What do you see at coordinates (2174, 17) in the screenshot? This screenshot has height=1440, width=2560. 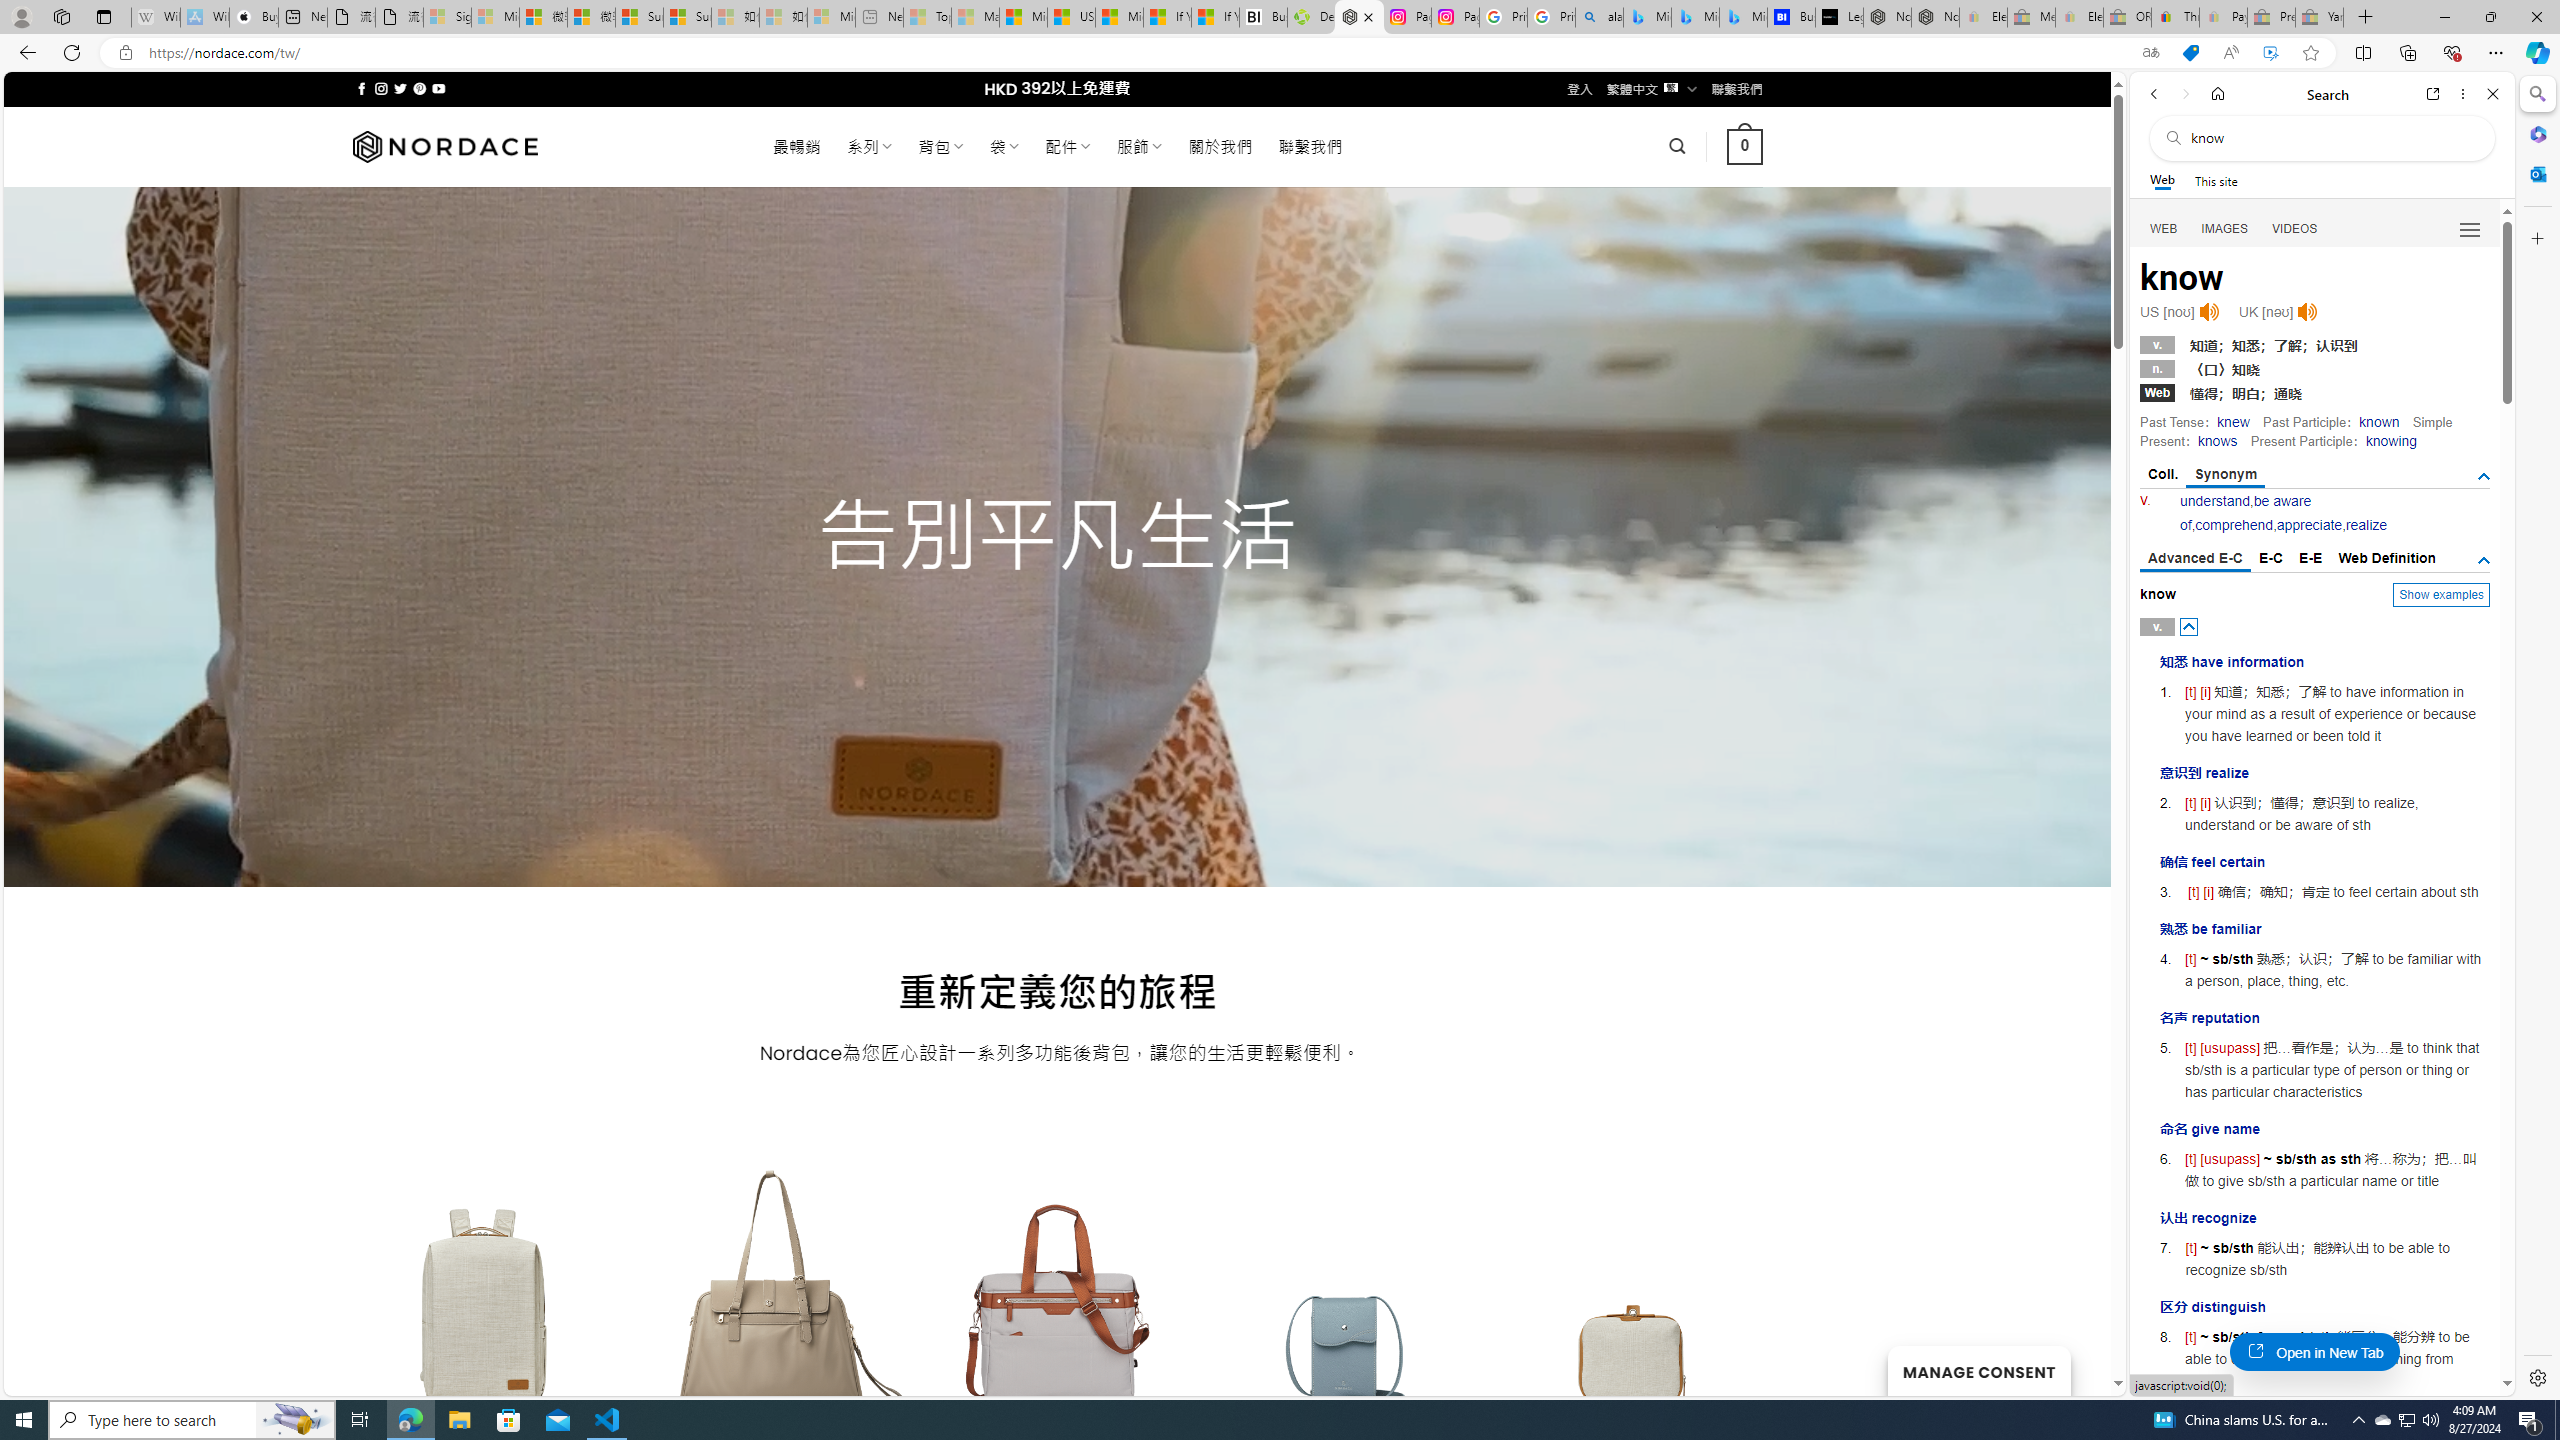 I see `Threats and offensive language policy | eBay` at bounding box center [2174, 17].